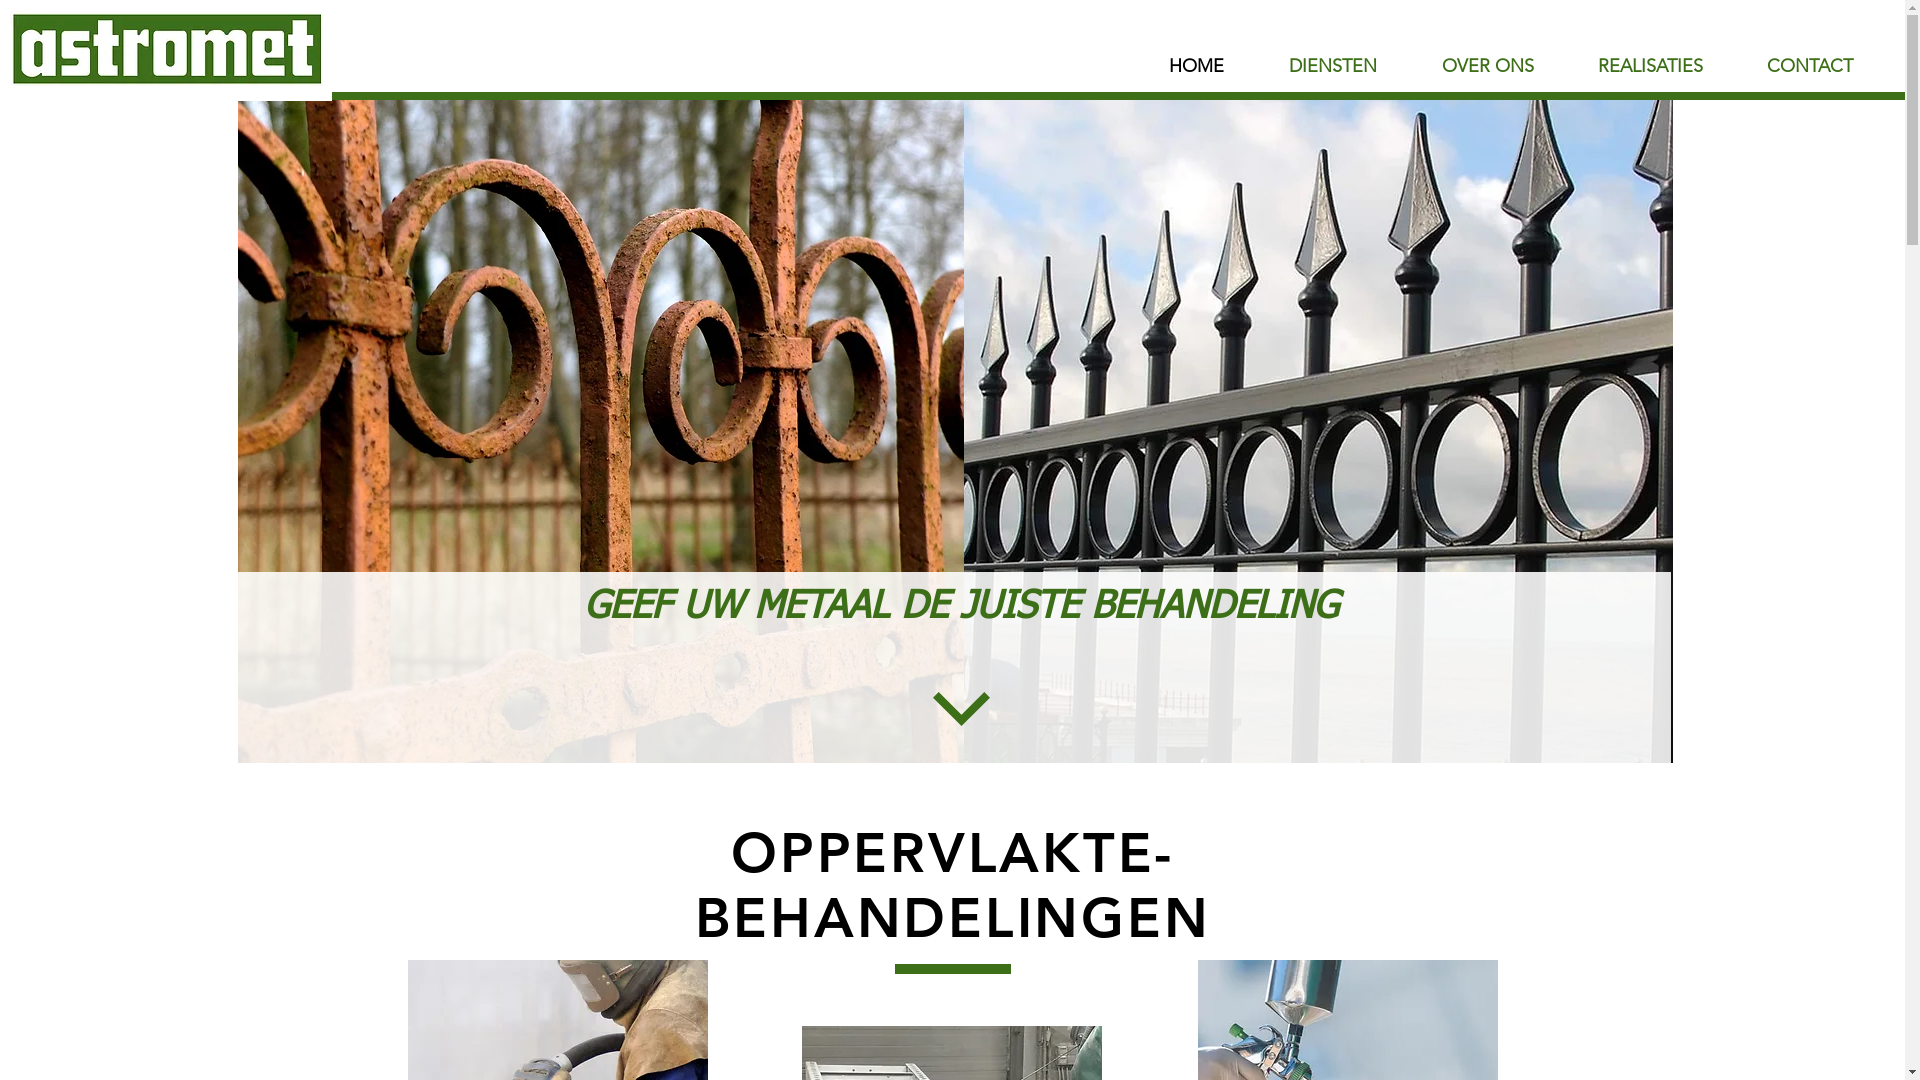 This screenshot has height=1080, width=1920. What do you see at coordinates (1196, 66) in the screenshot?
I see `HOME` at bounding box center [1196, 66].